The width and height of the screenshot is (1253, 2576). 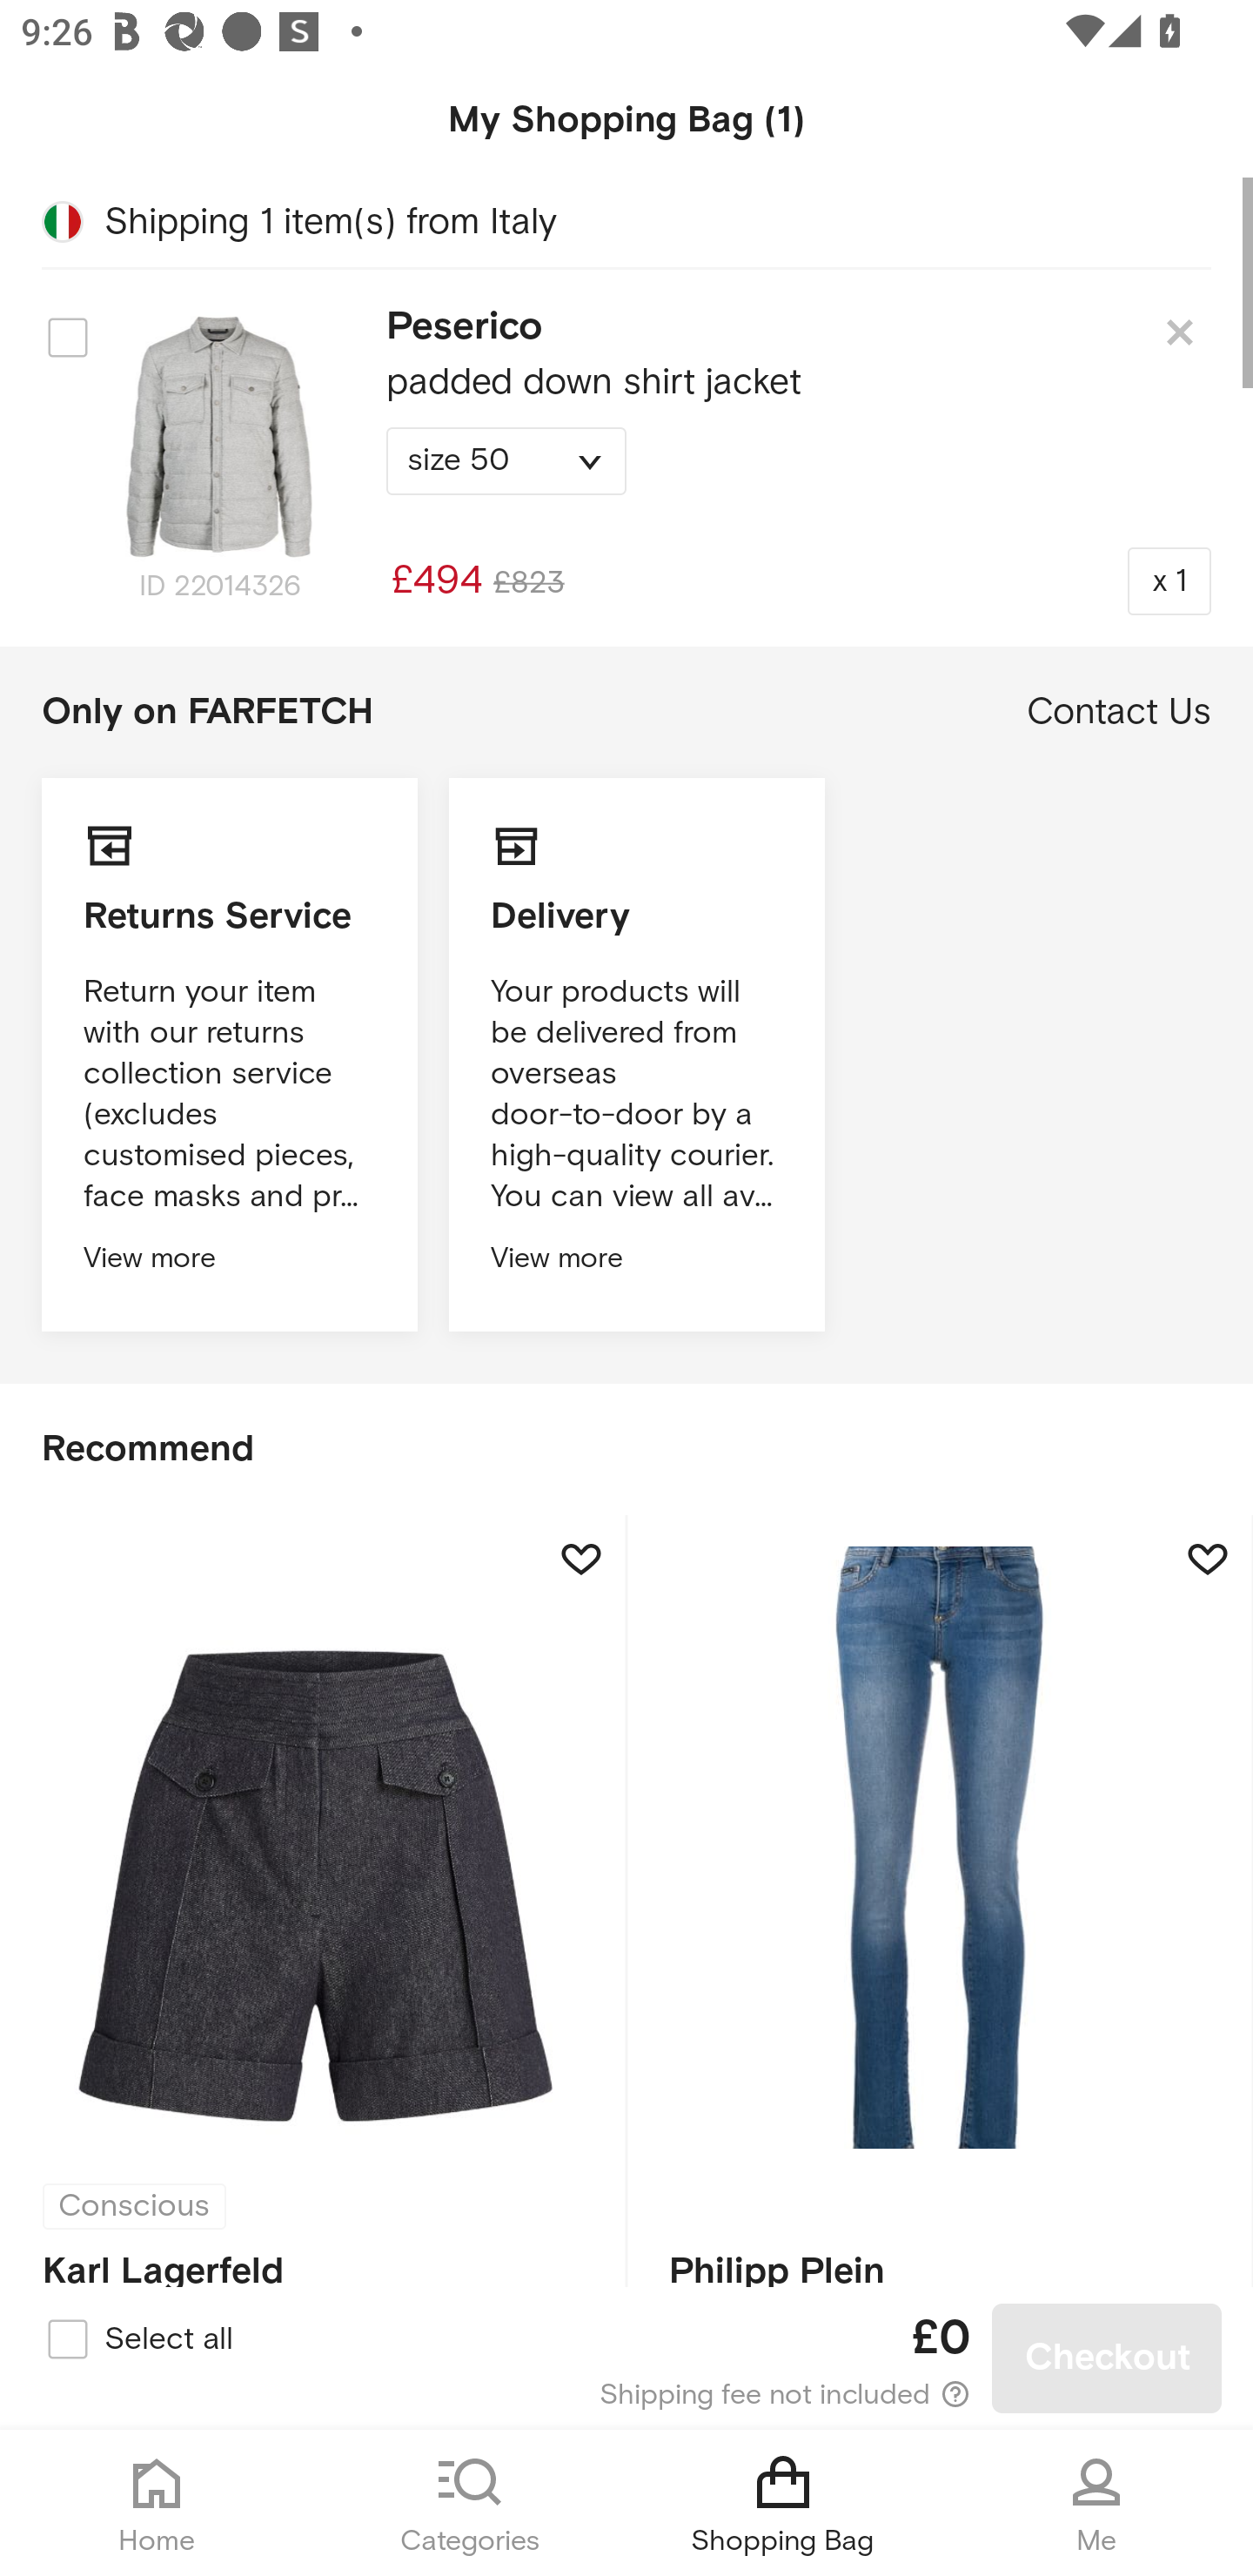 I want to click on Home, so click(x=157, y=2503).